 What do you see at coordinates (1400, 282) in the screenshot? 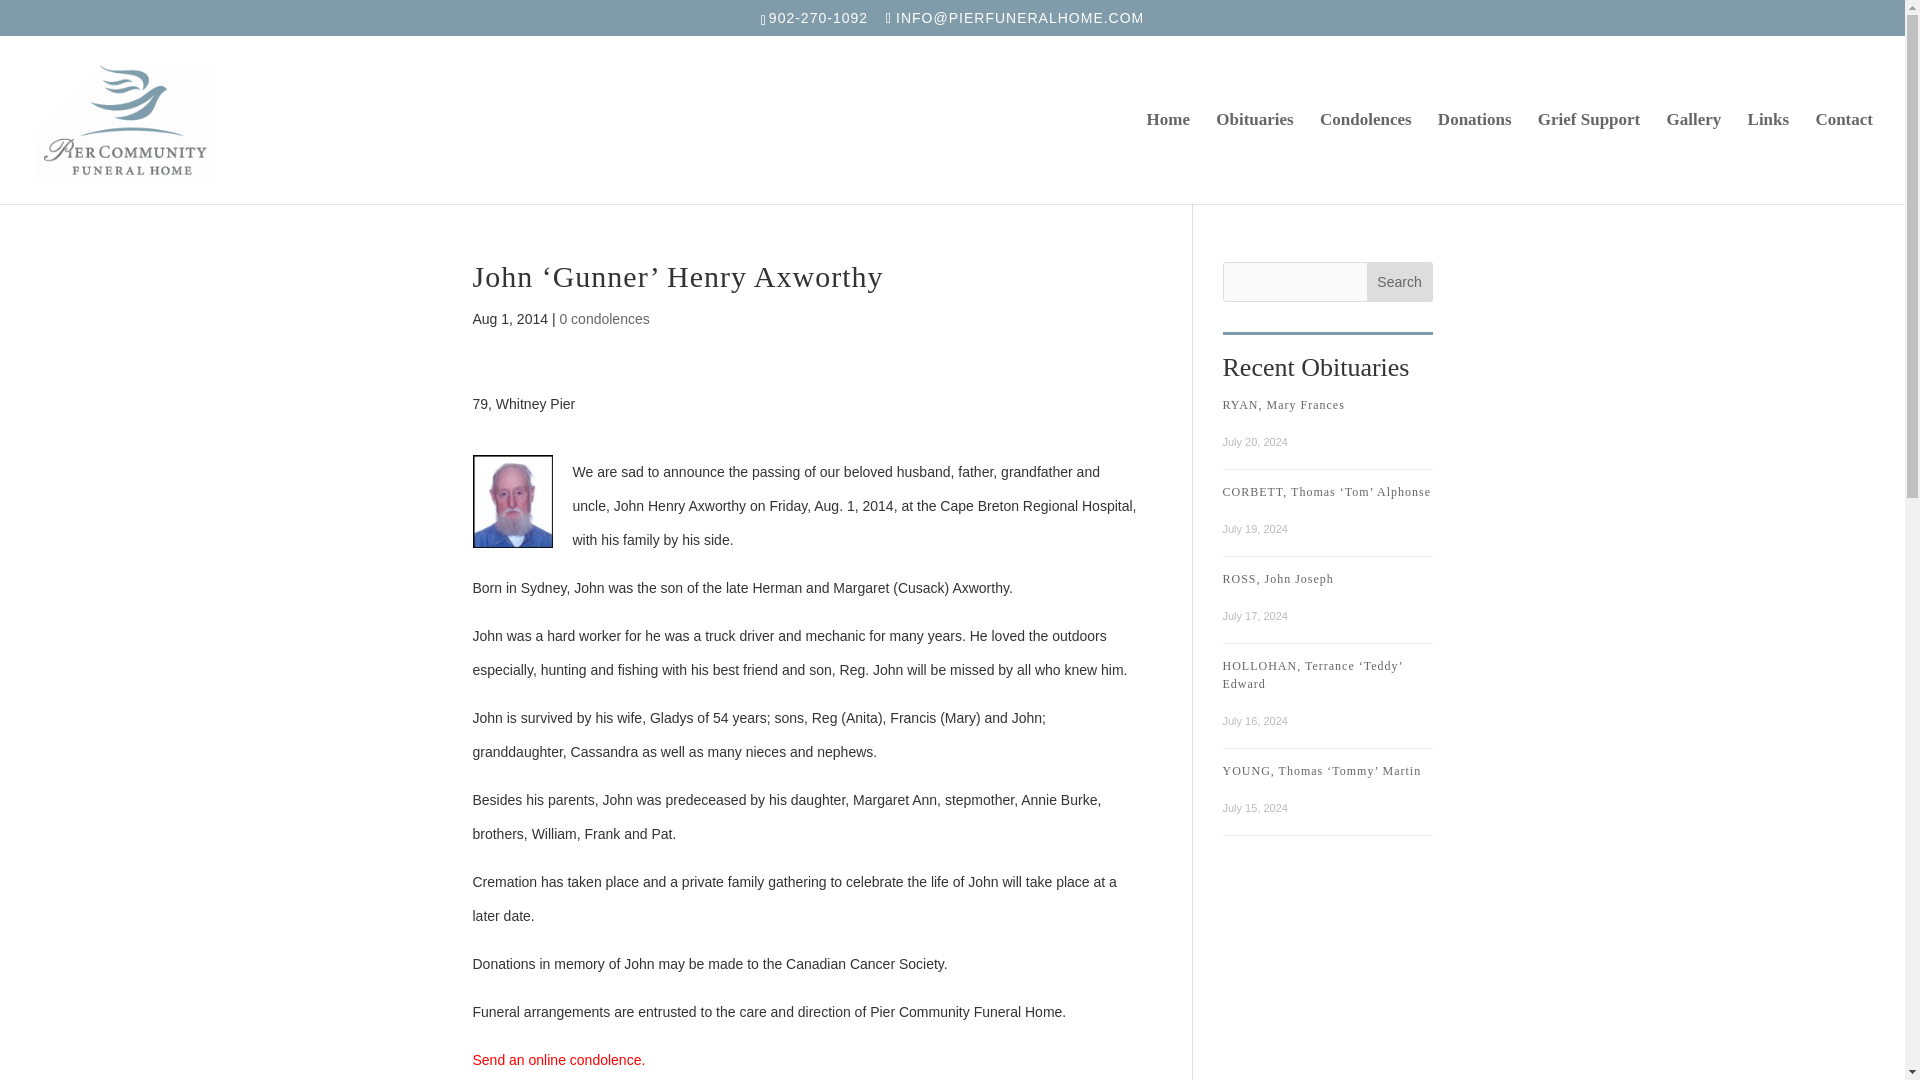
I see `Search` at bounding box center [1400, 282].